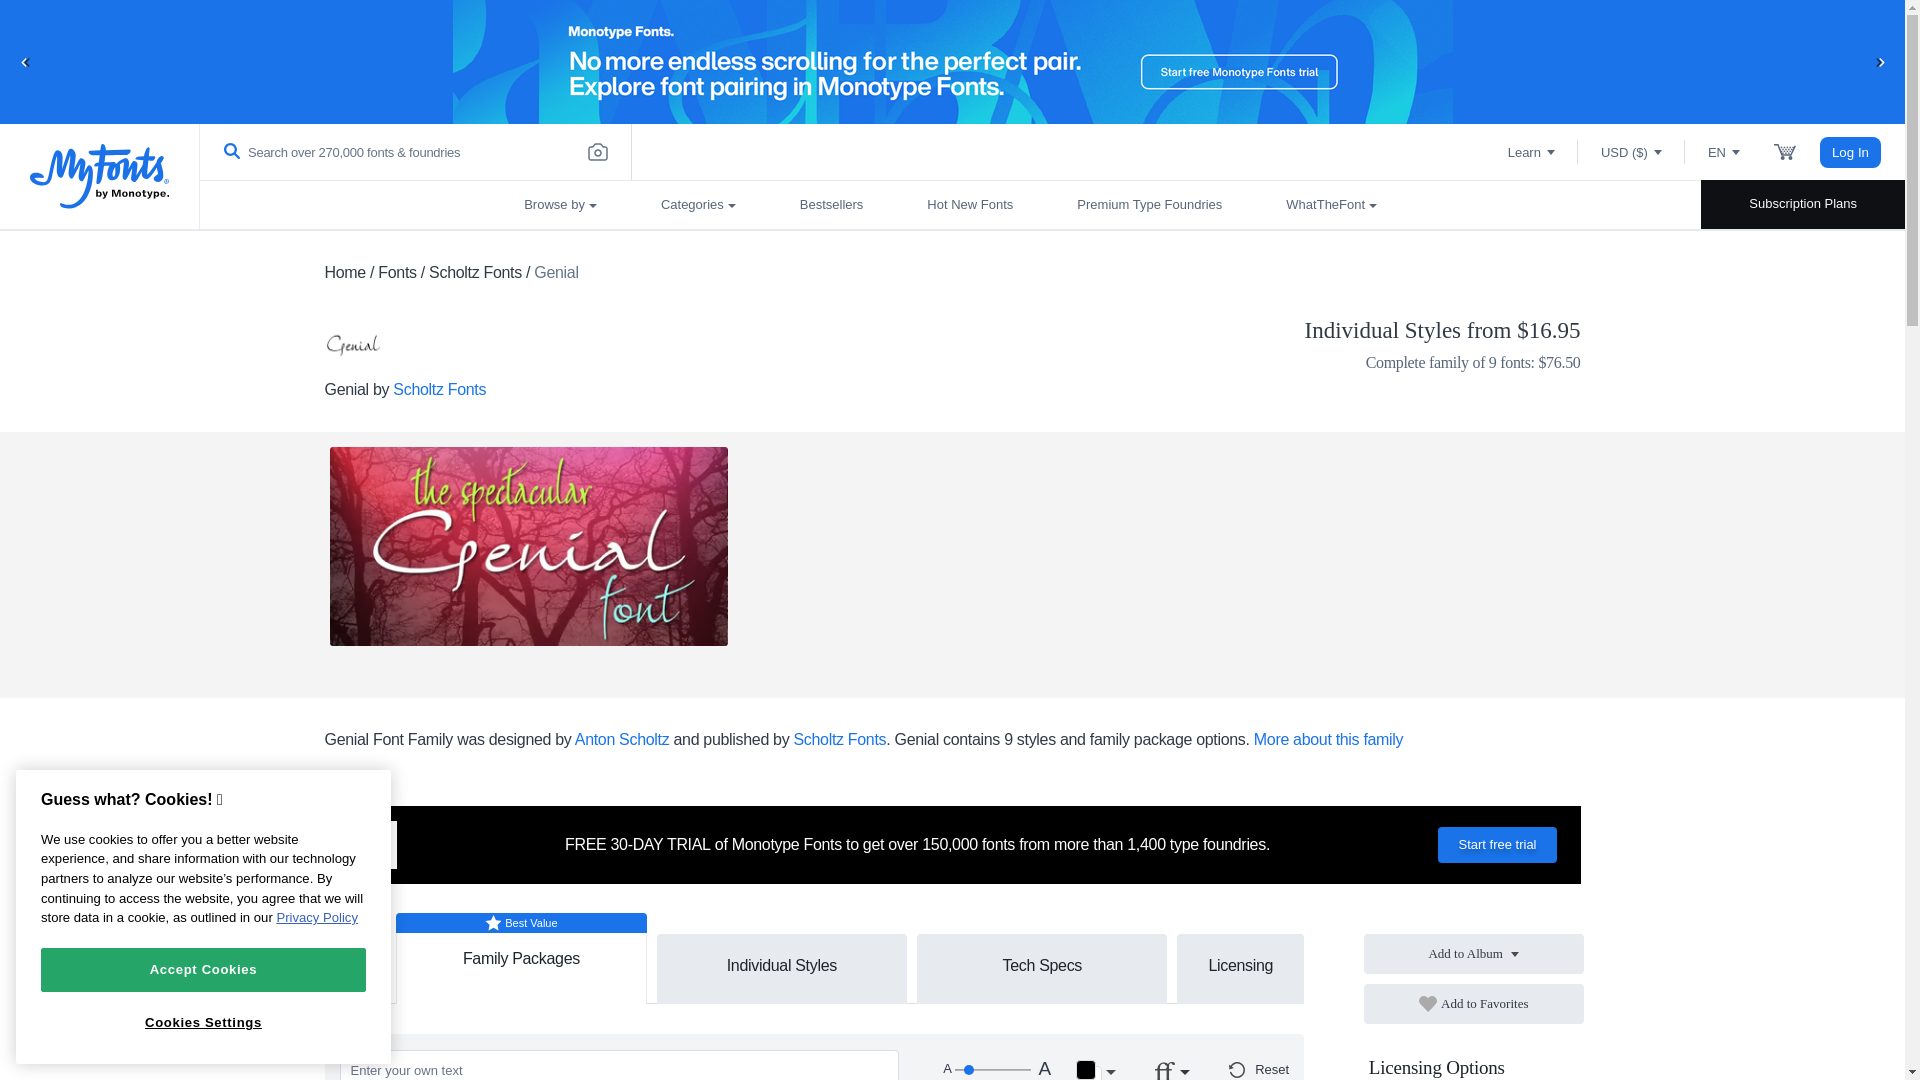 The height and width of the screenshot is (1080, 1920). Describe the element at coordinates (1850, 152) in the screenshot. I see `Log In` at that location.